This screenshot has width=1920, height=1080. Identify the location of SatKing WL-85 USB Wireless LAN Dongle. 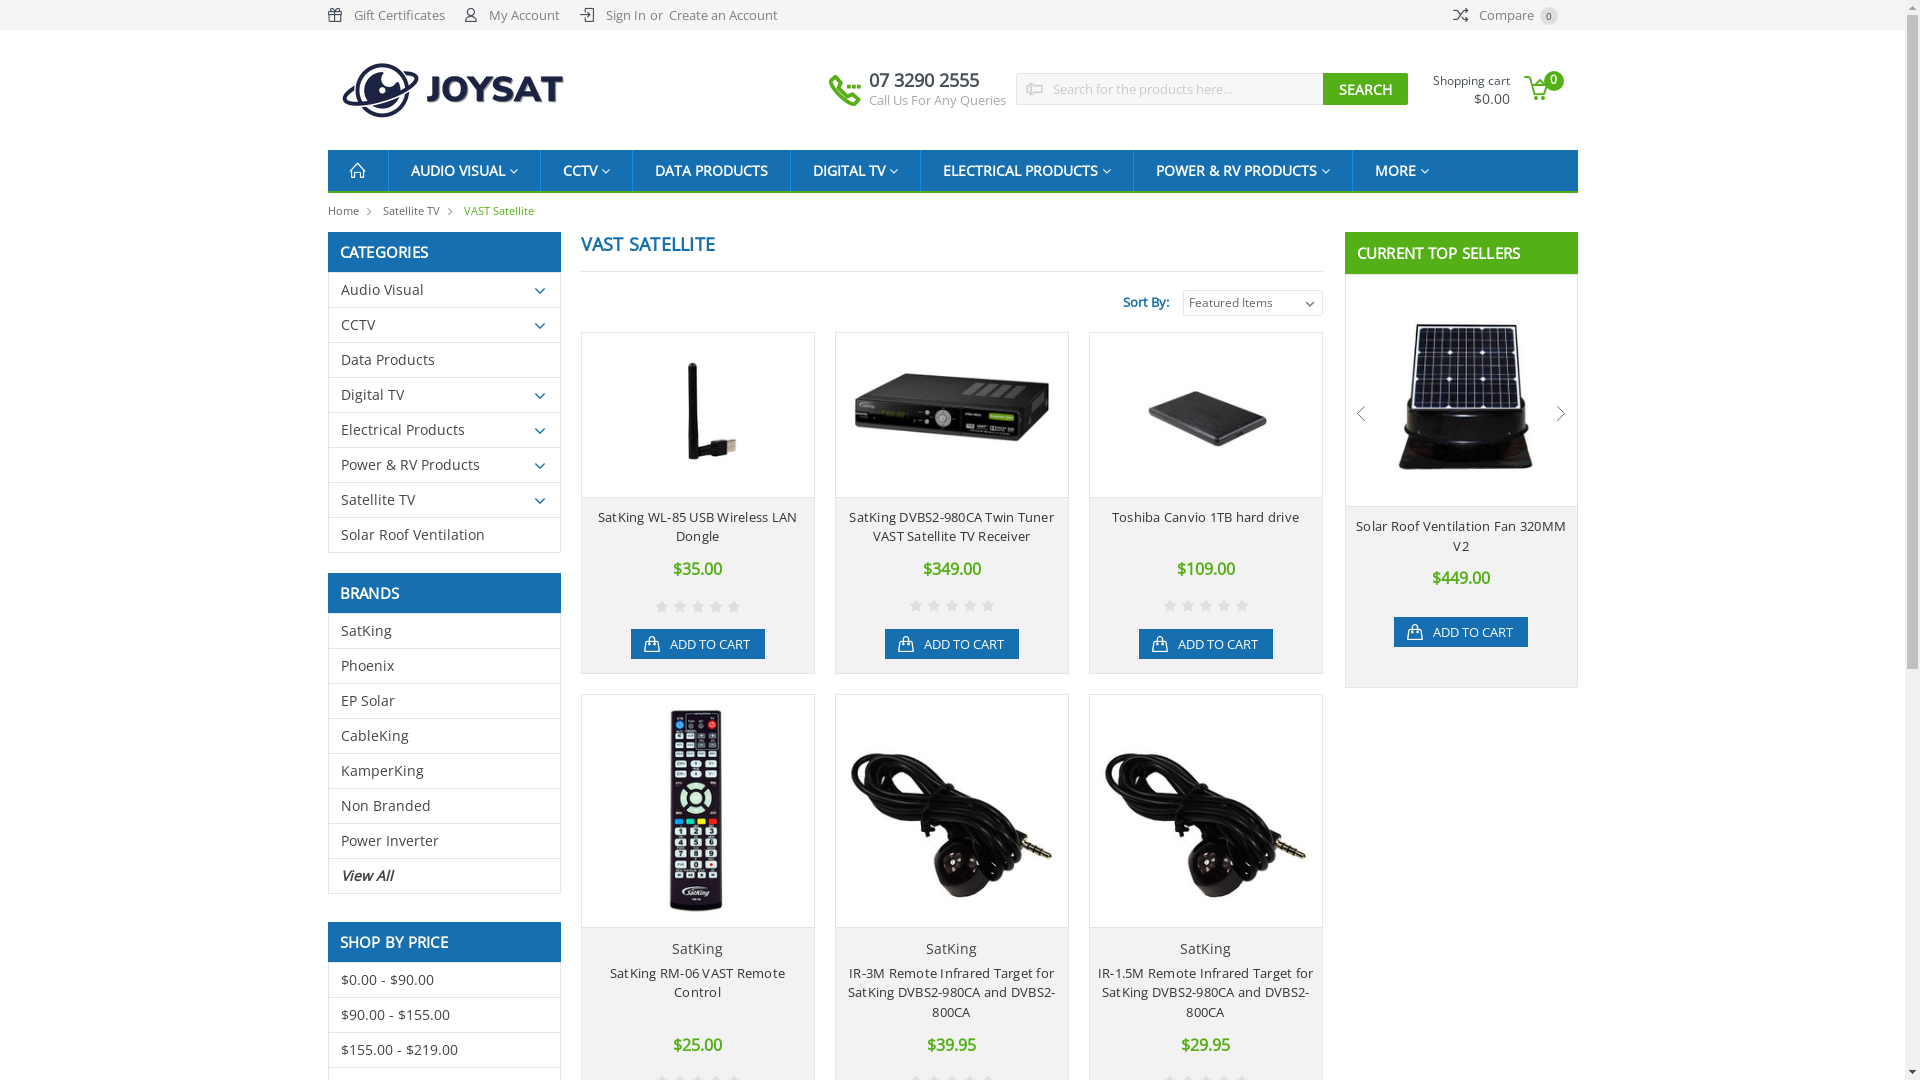
(698, 527).